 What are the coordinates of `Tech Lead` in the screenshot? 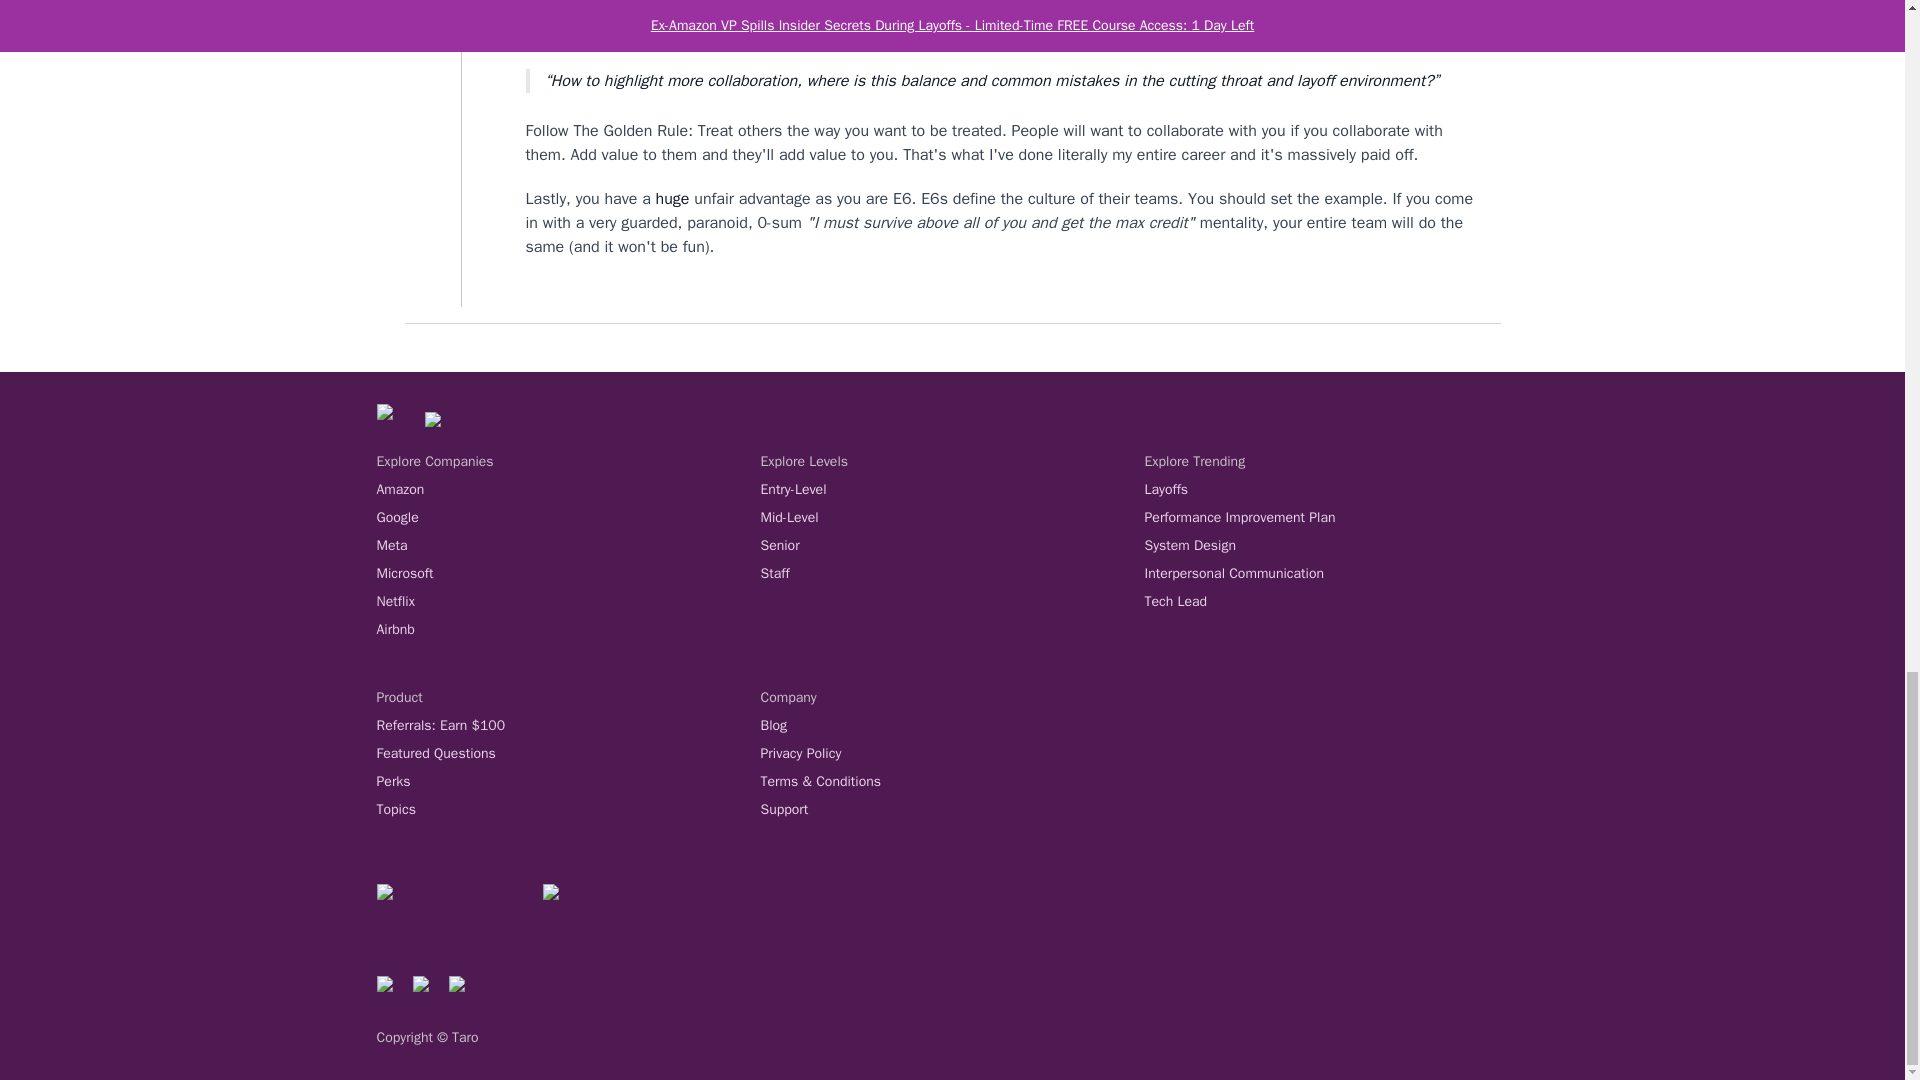 It's located at (1336, 602).